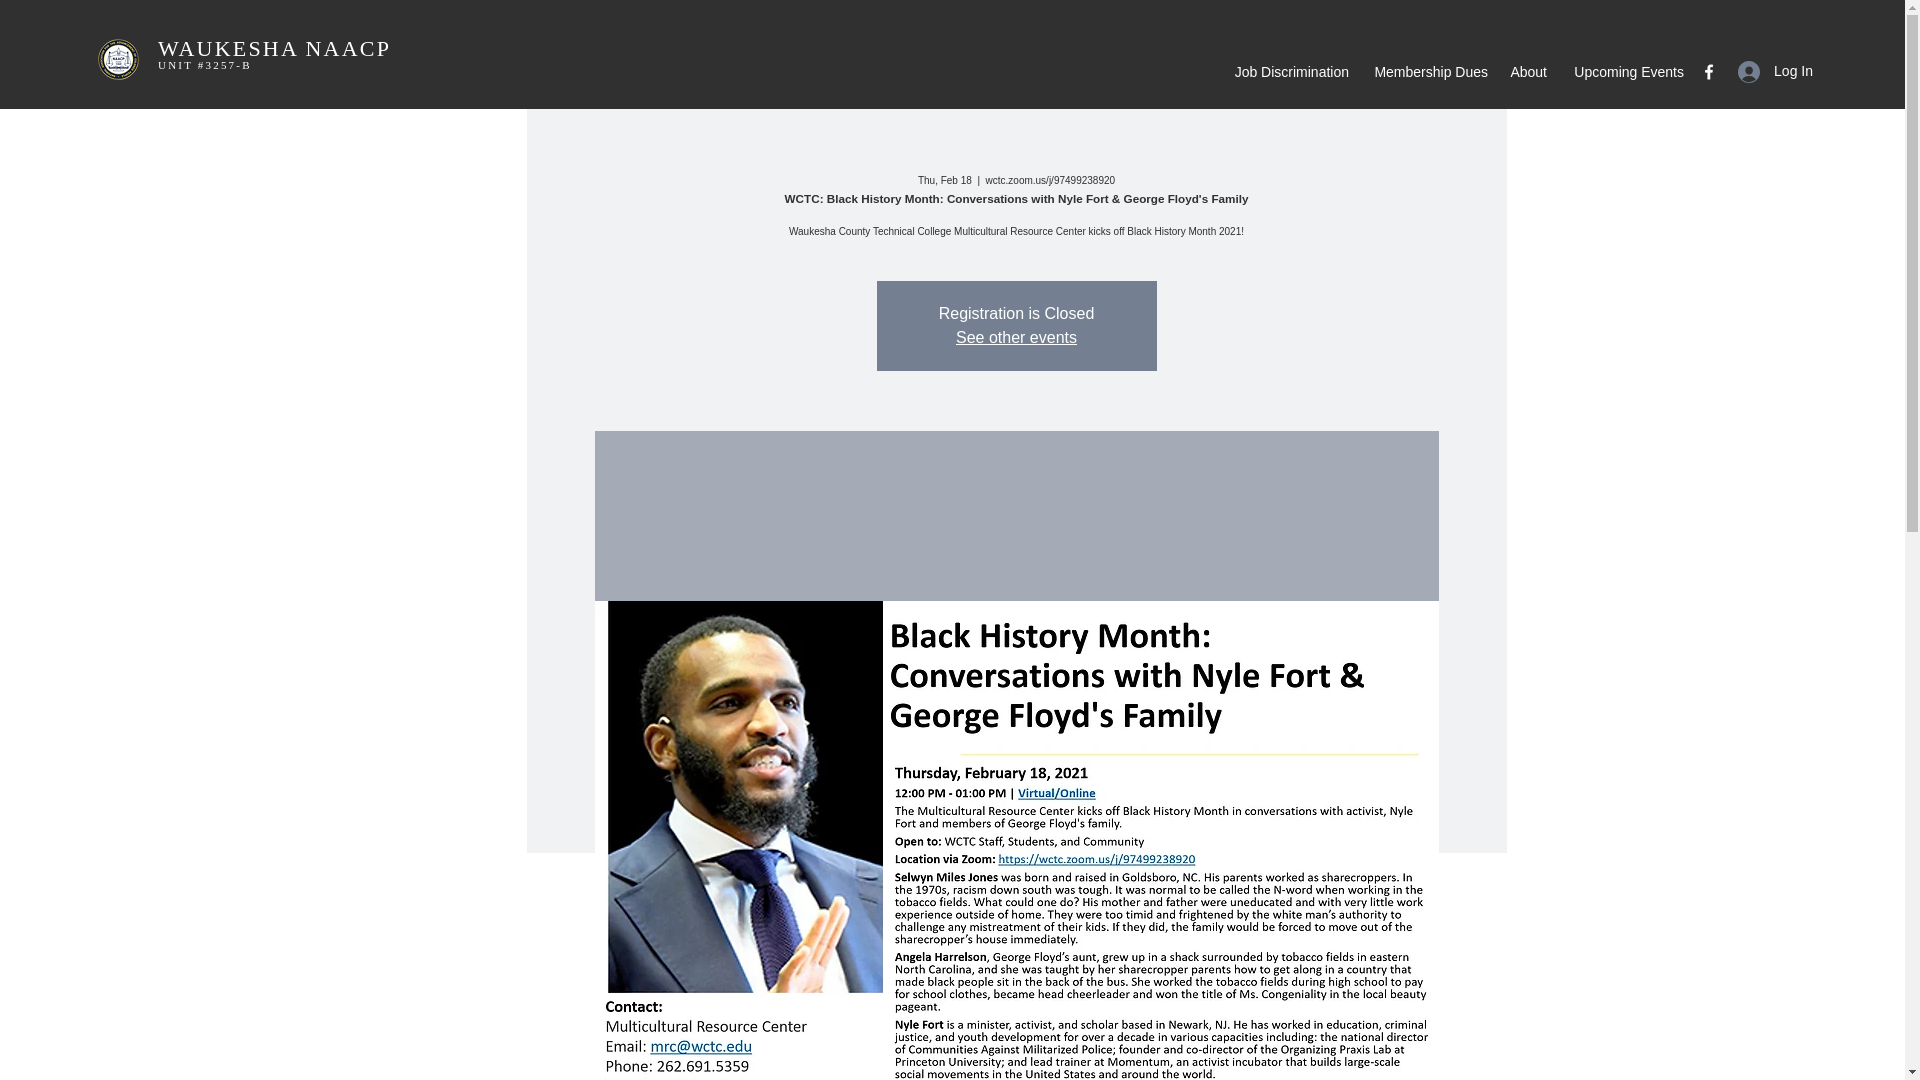  What do you see at coordinates (1527, 72) in the screenshot?
I see `About` at bounding box center [1527, 72].